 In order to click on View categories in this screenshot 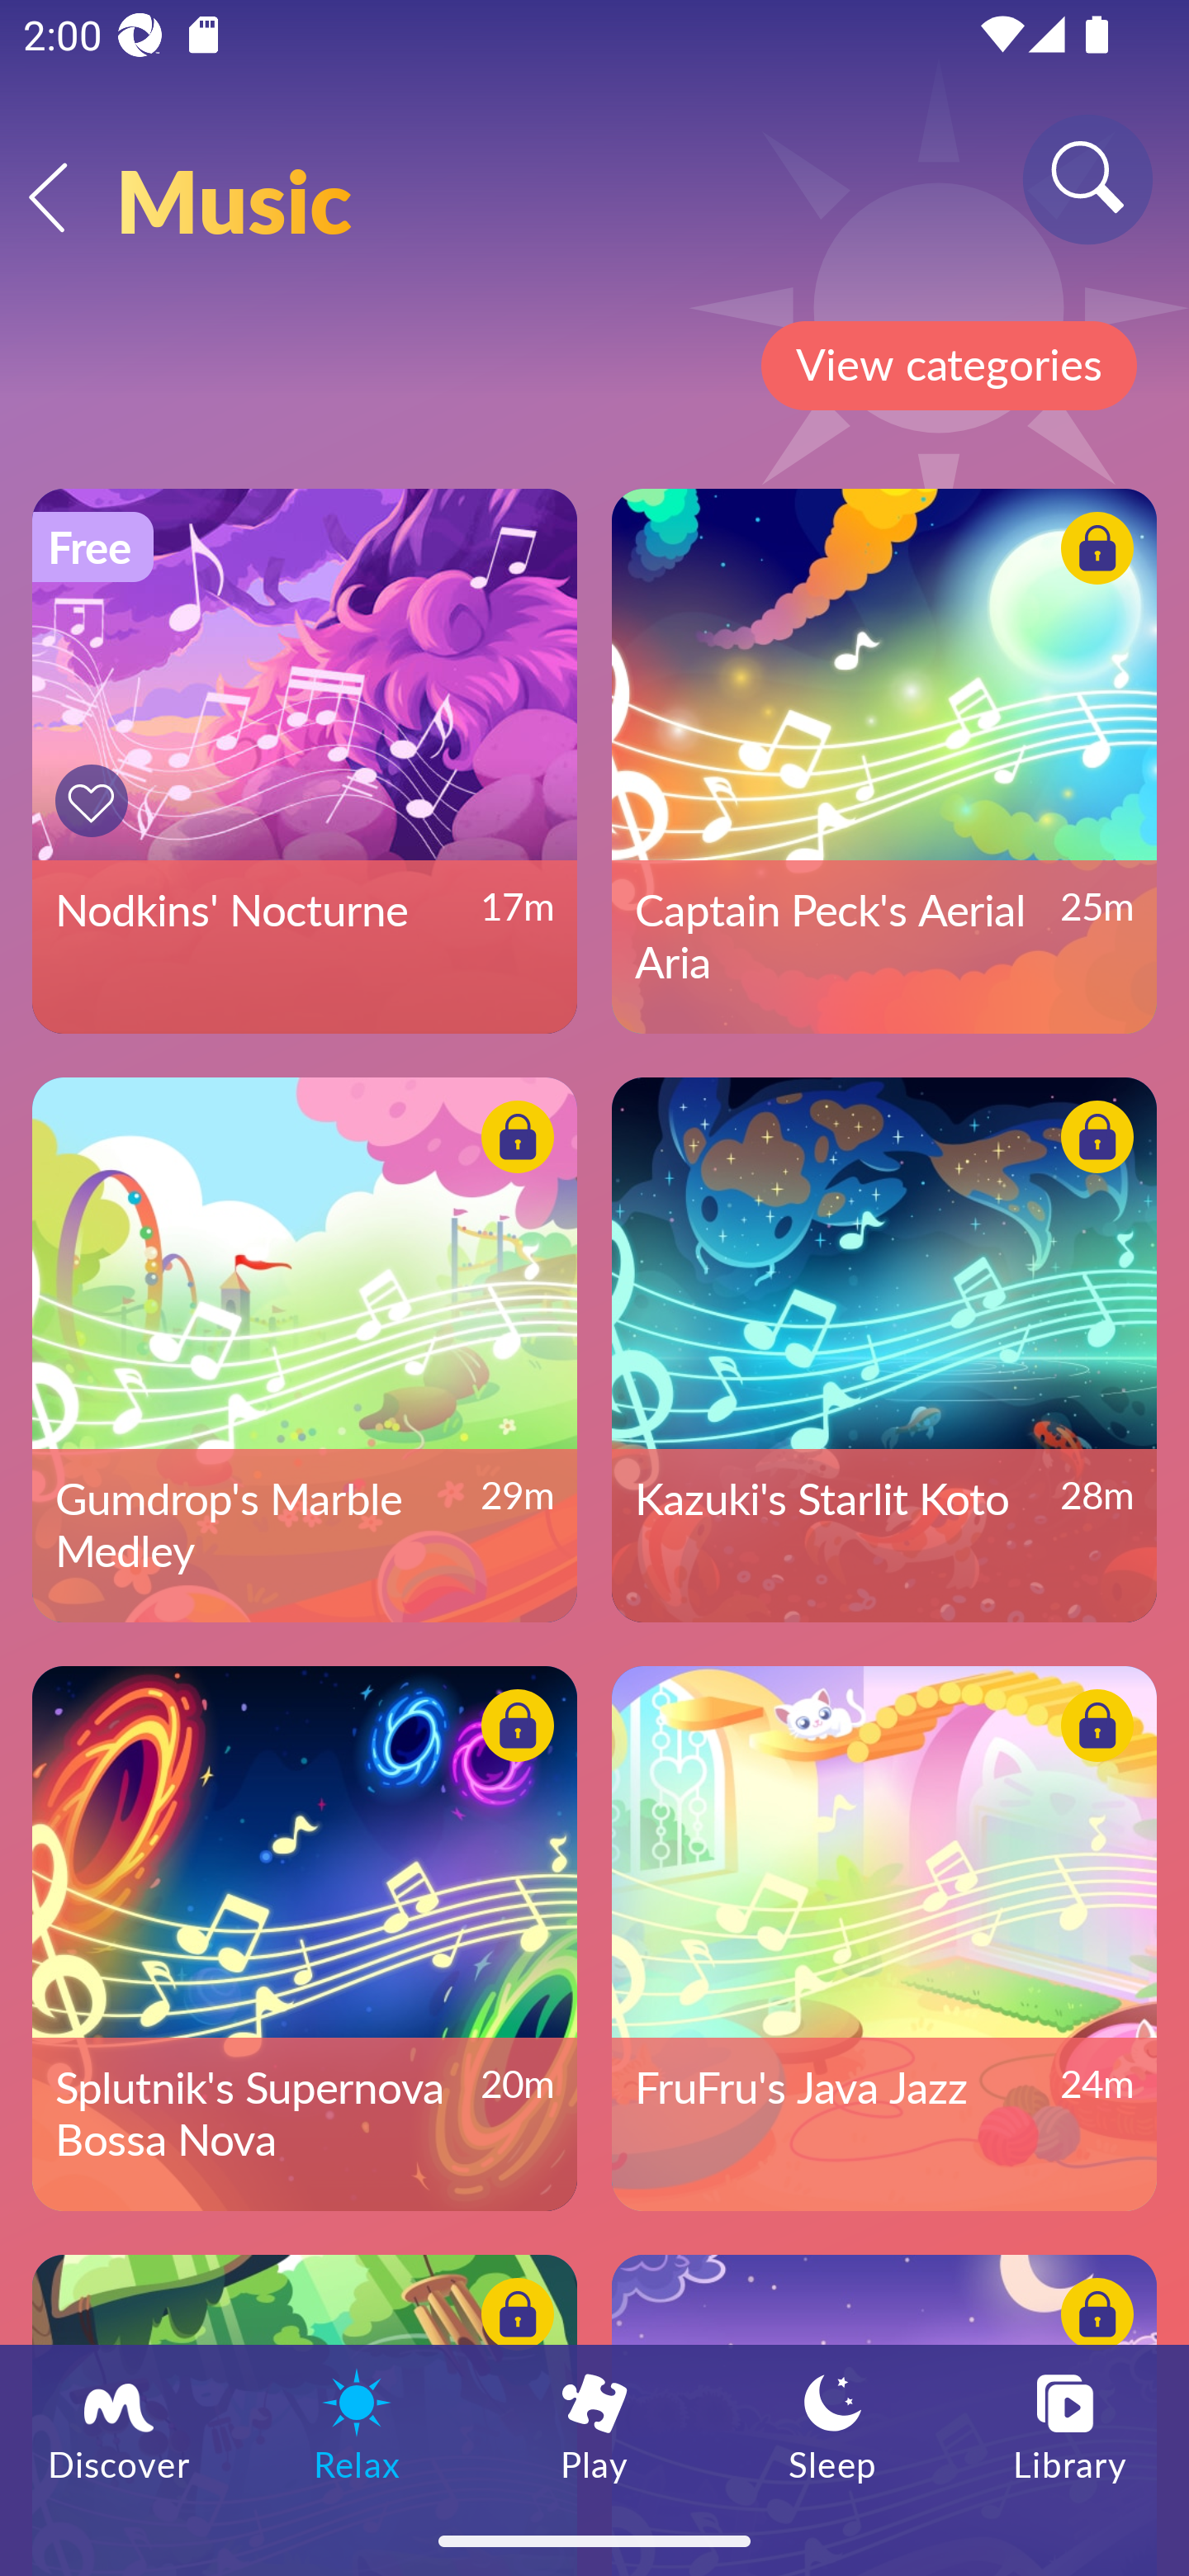, I will do `click(948, 366)`.